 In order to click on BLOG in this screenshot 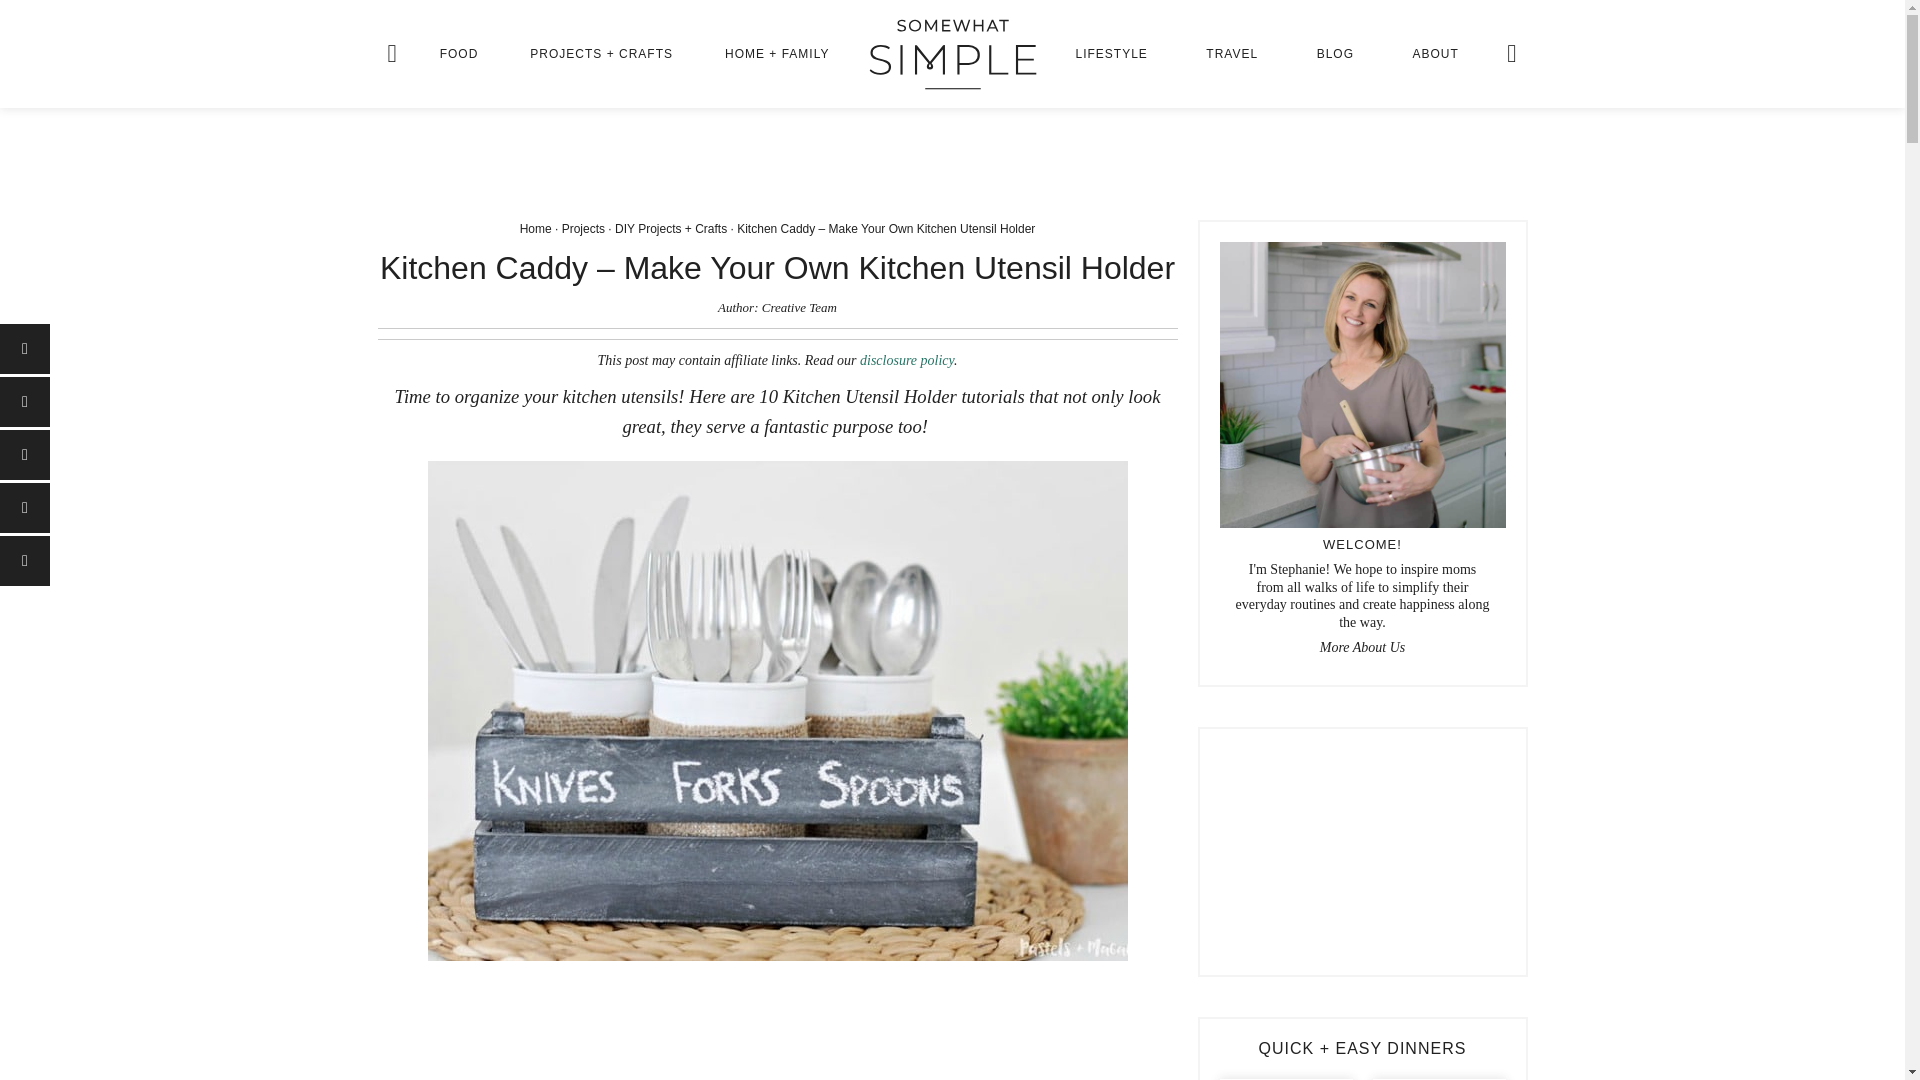, I will do `click(1335, 54)`.